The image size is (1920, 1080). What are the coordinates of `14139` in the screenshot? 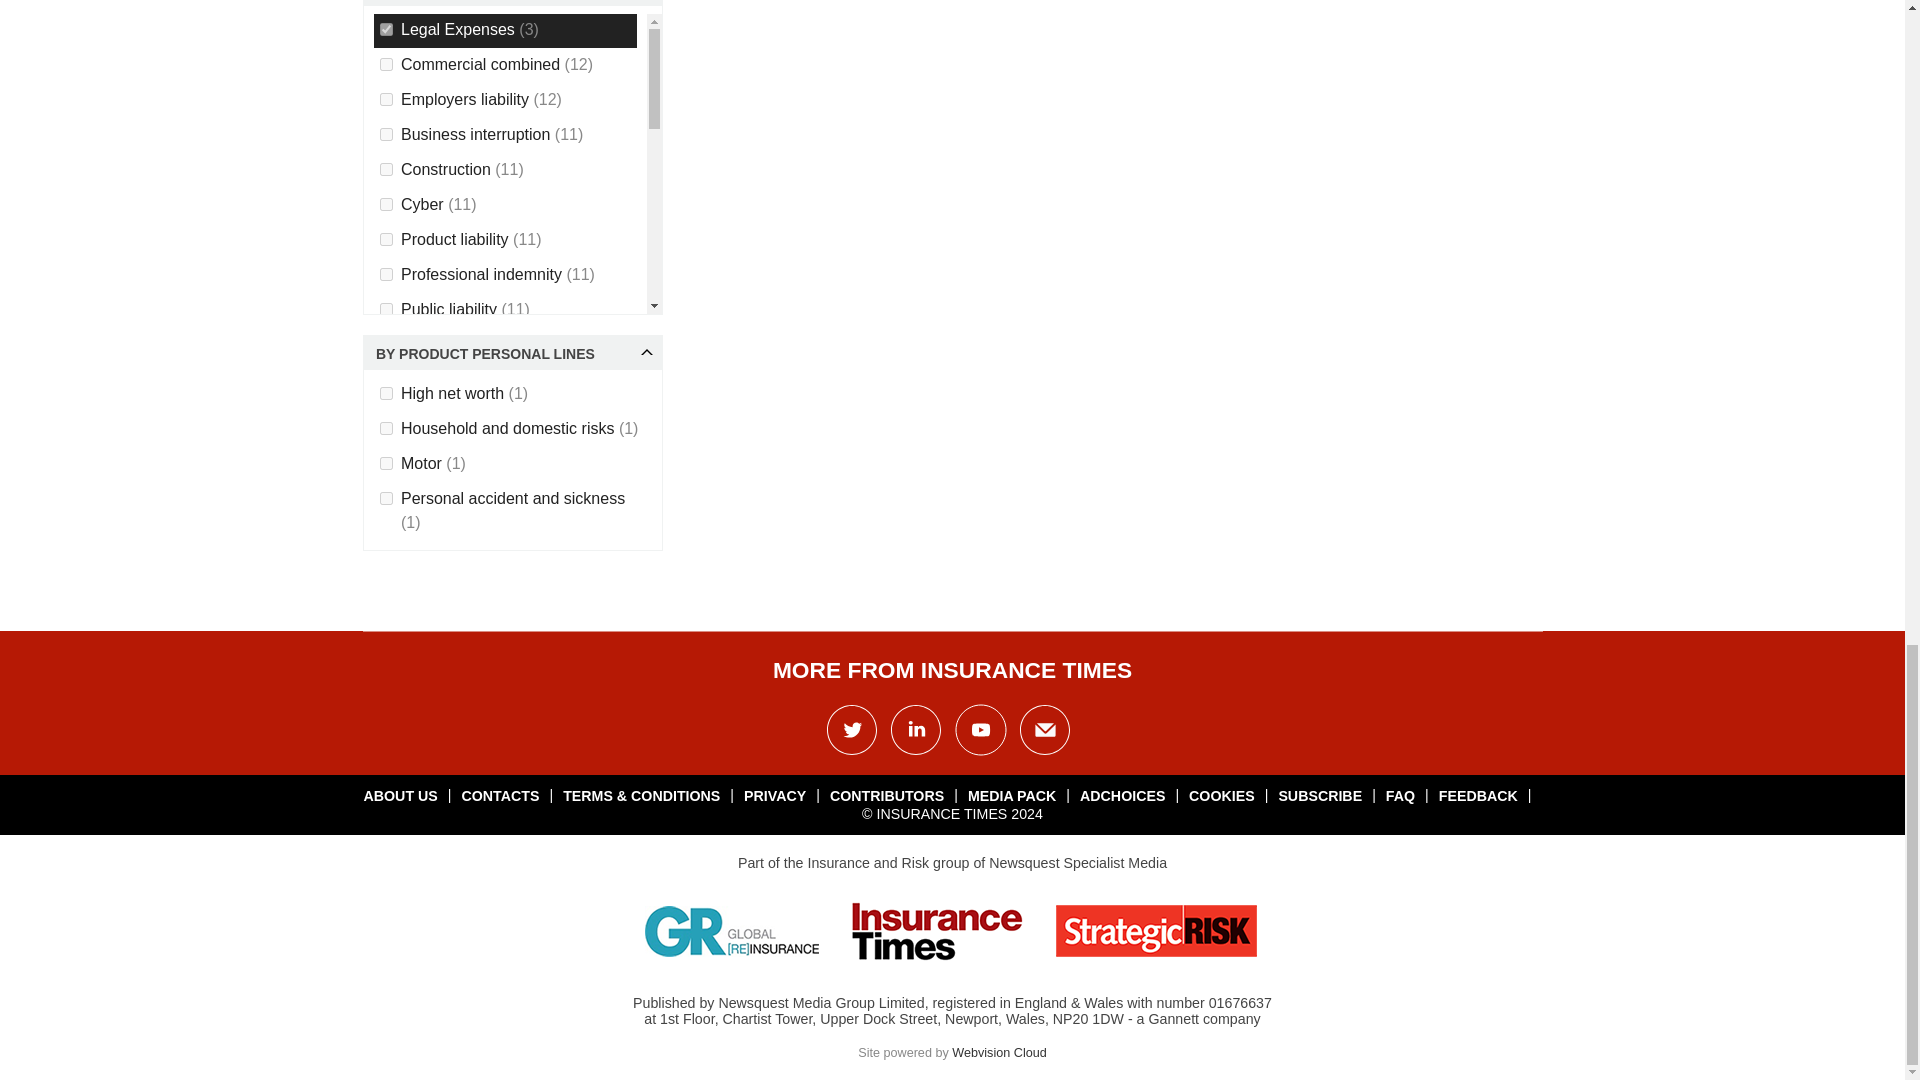 It's located at (386, 98).